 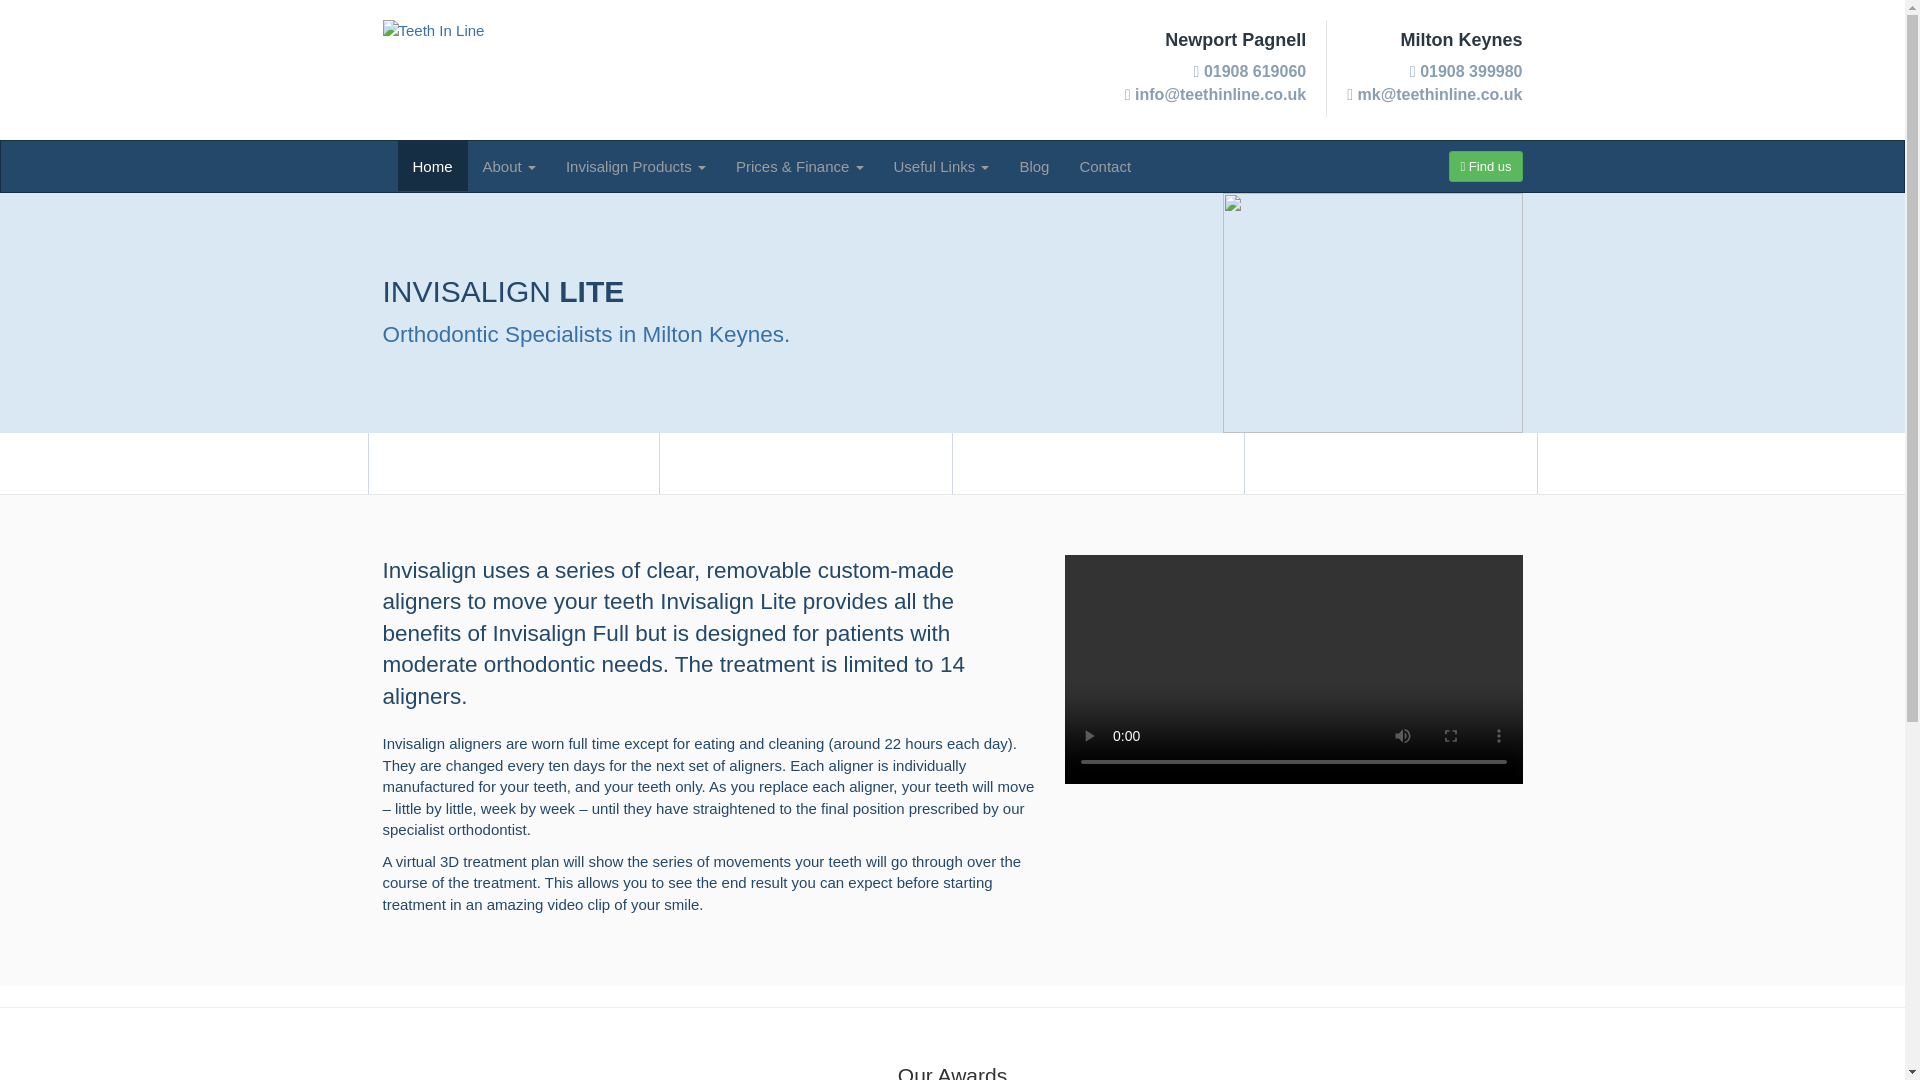 What do you see at coordinates (432, 70) in the screenshot?
I see `Teeth In Line` at bounding box center [432, 70].